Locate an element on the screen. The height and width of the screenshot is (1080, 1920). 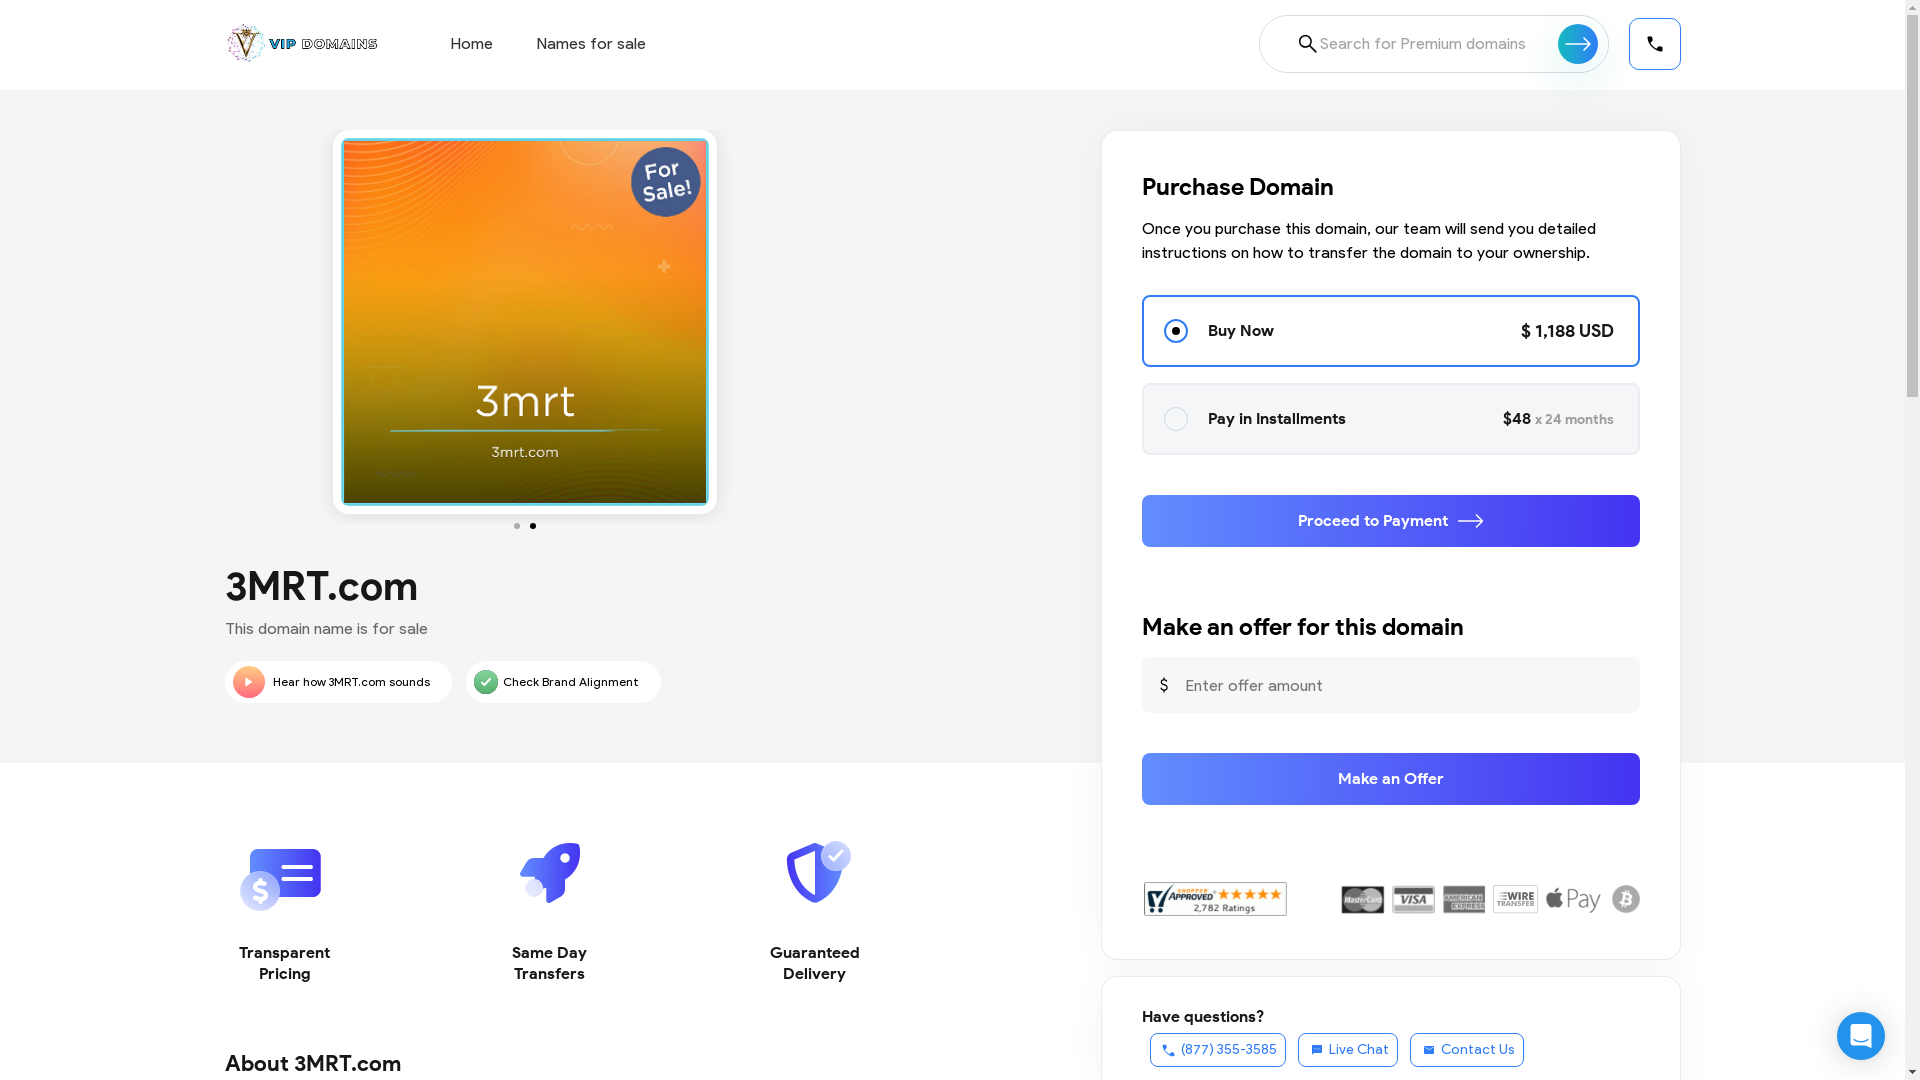
Contact Us is located at coordinates (1467, 1050).